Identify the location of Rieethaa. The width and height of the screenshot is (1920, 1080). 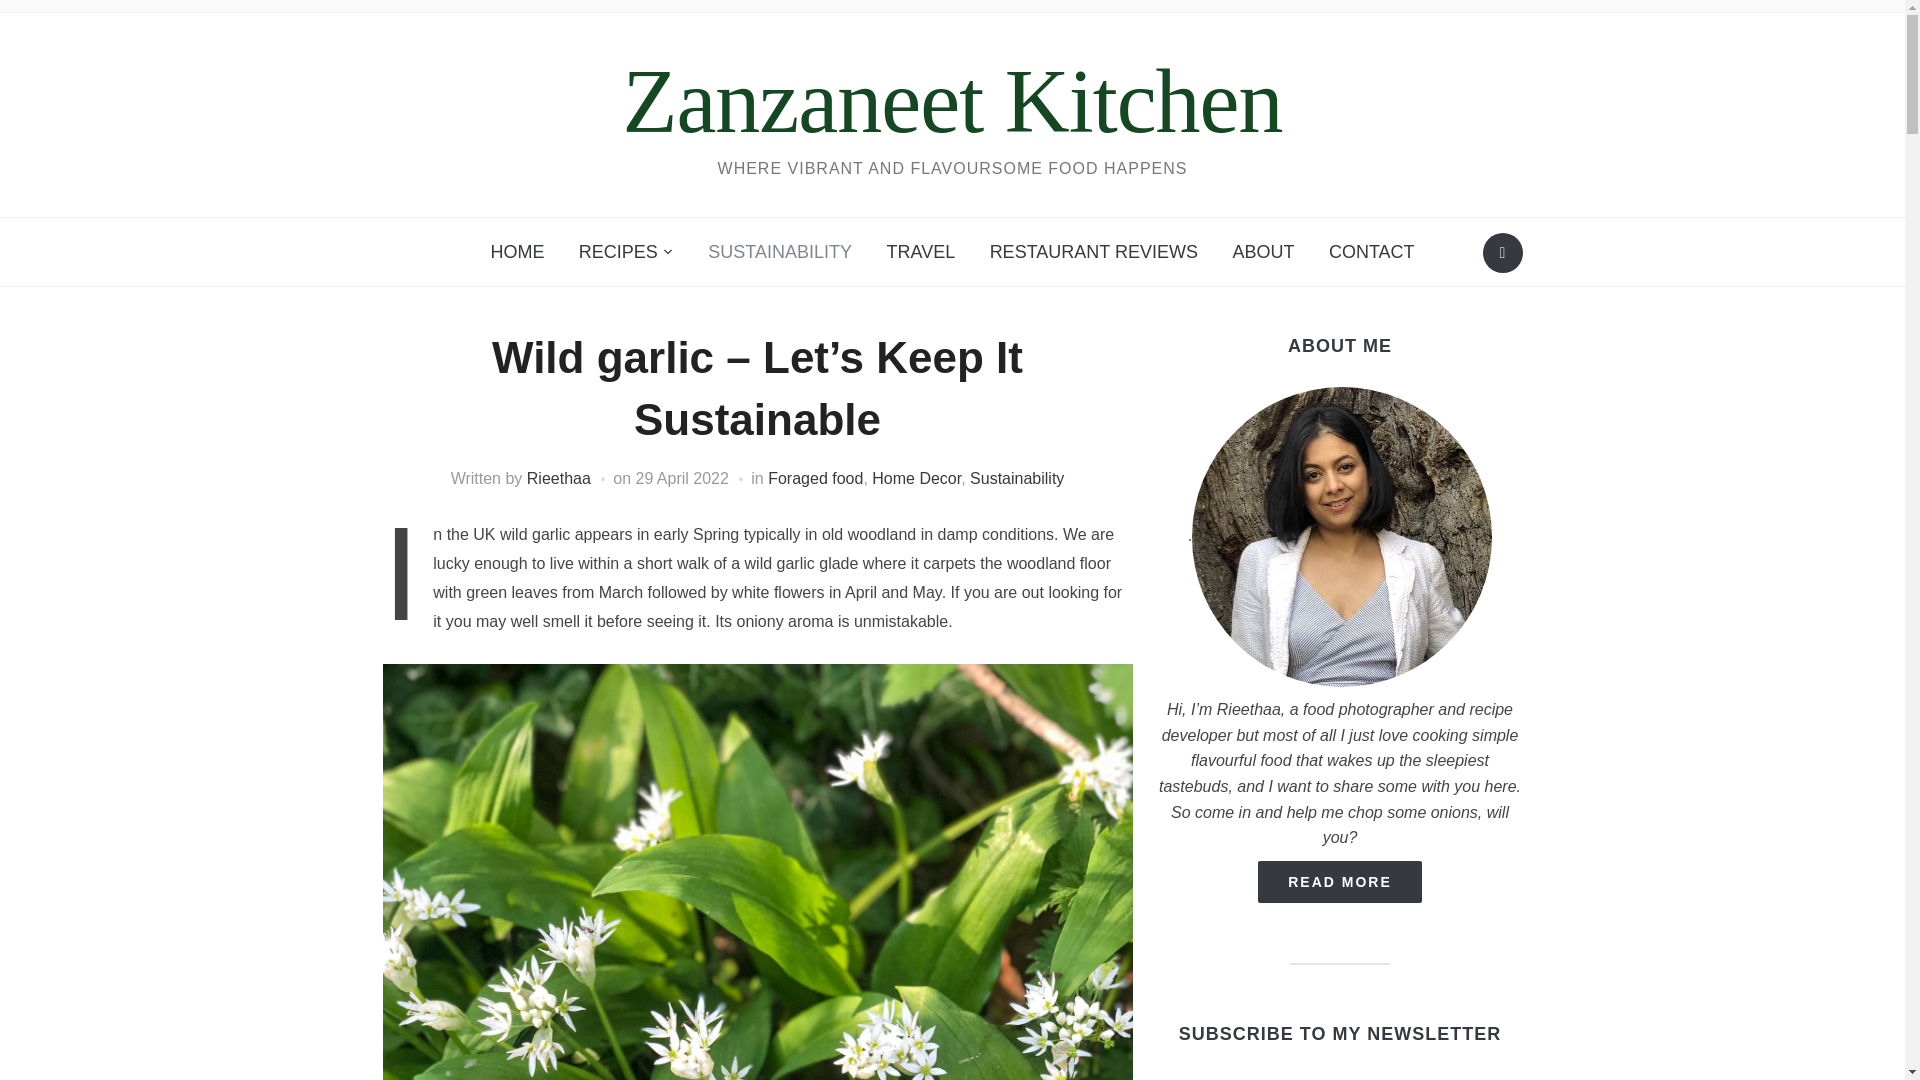
(558, 478).